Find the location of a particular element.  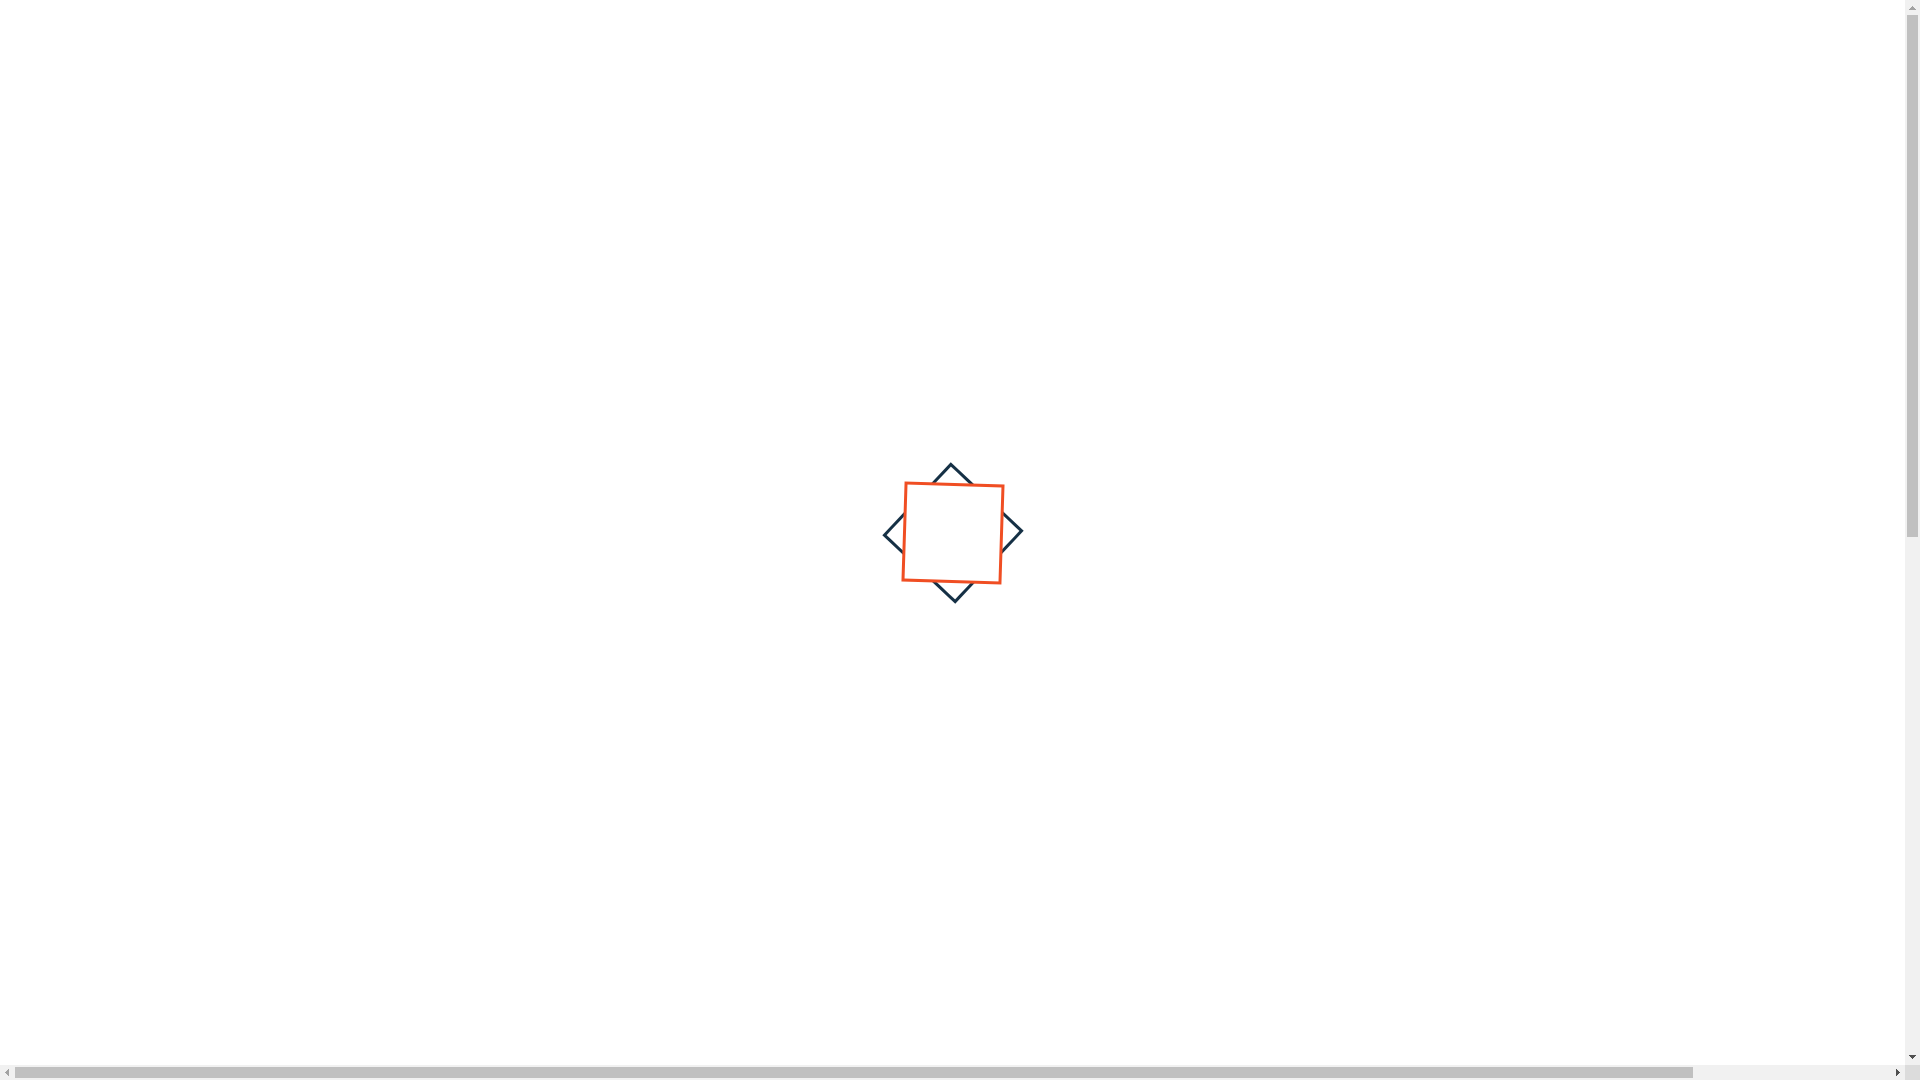

Individual is located at coordinates (878, 148).